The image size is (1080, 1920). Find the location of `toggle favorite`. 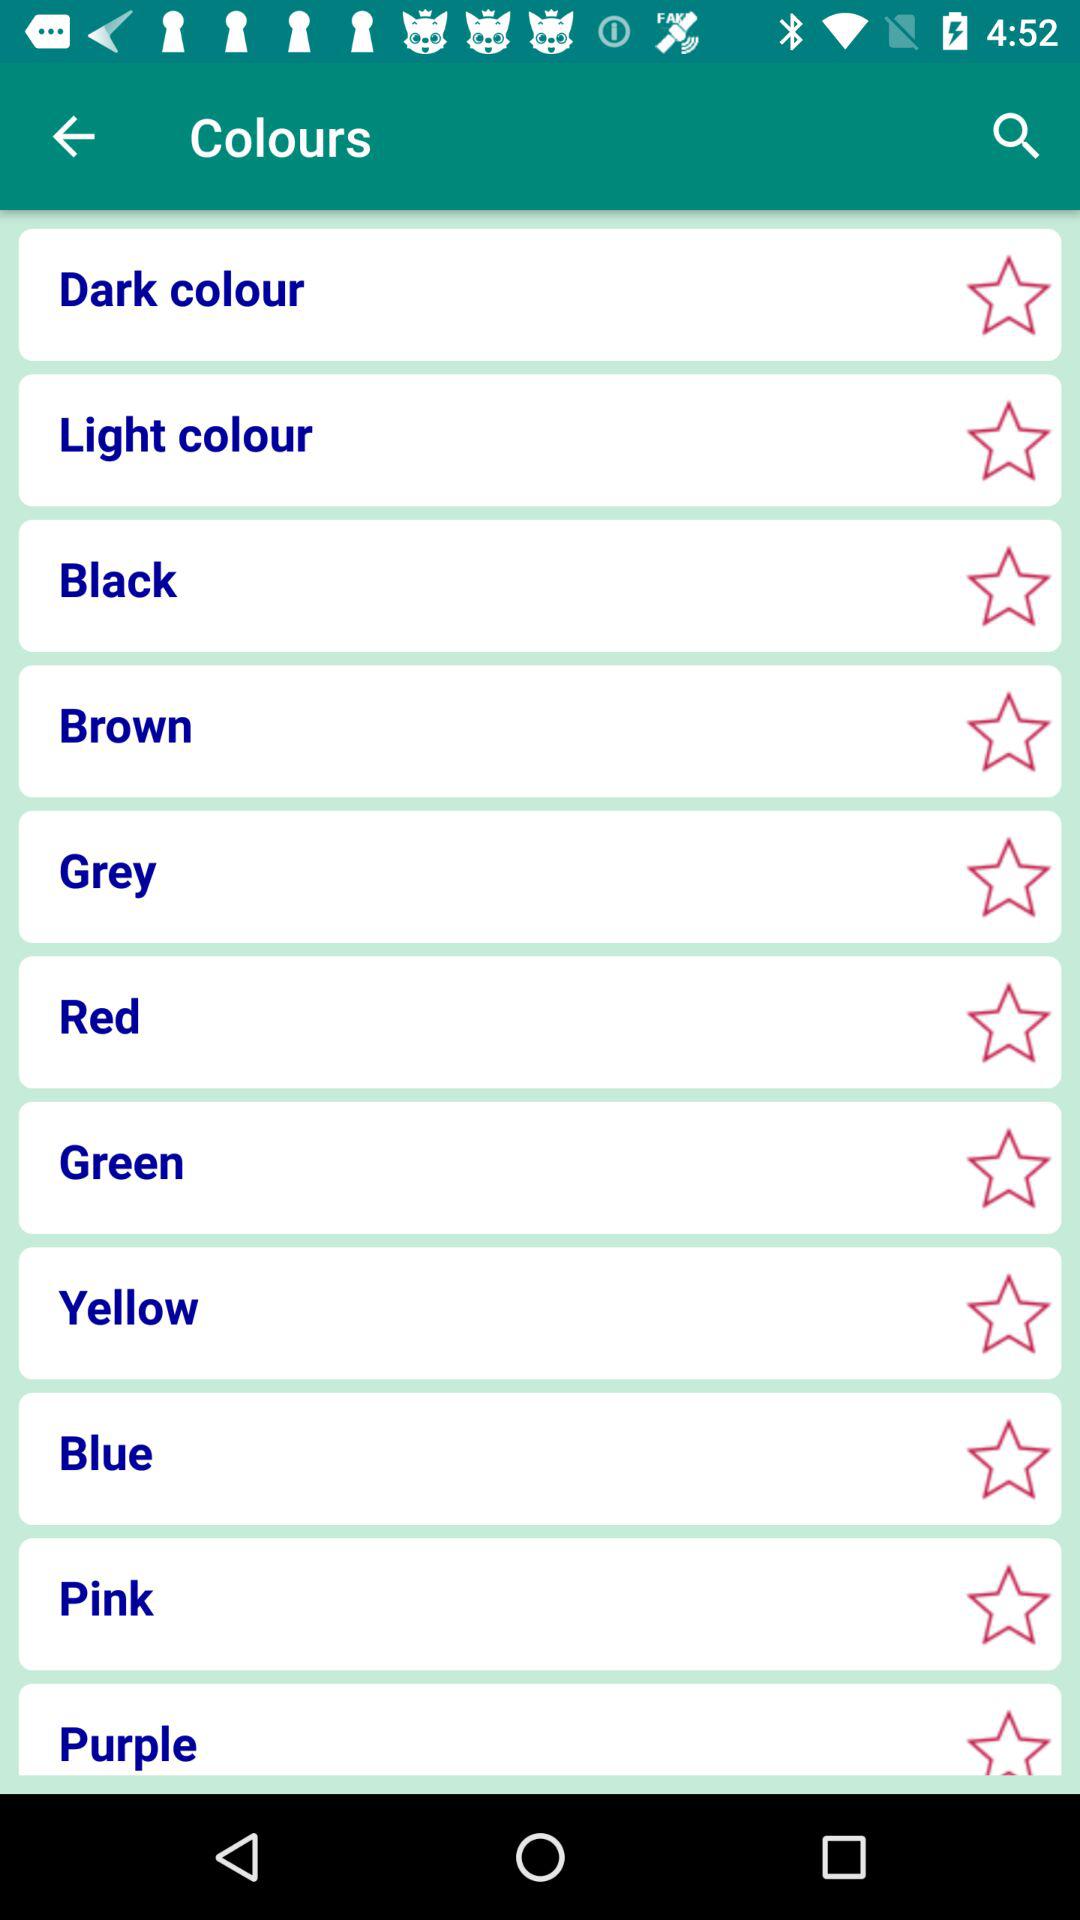

toggle favorite is located at coordinates (1008, 294).